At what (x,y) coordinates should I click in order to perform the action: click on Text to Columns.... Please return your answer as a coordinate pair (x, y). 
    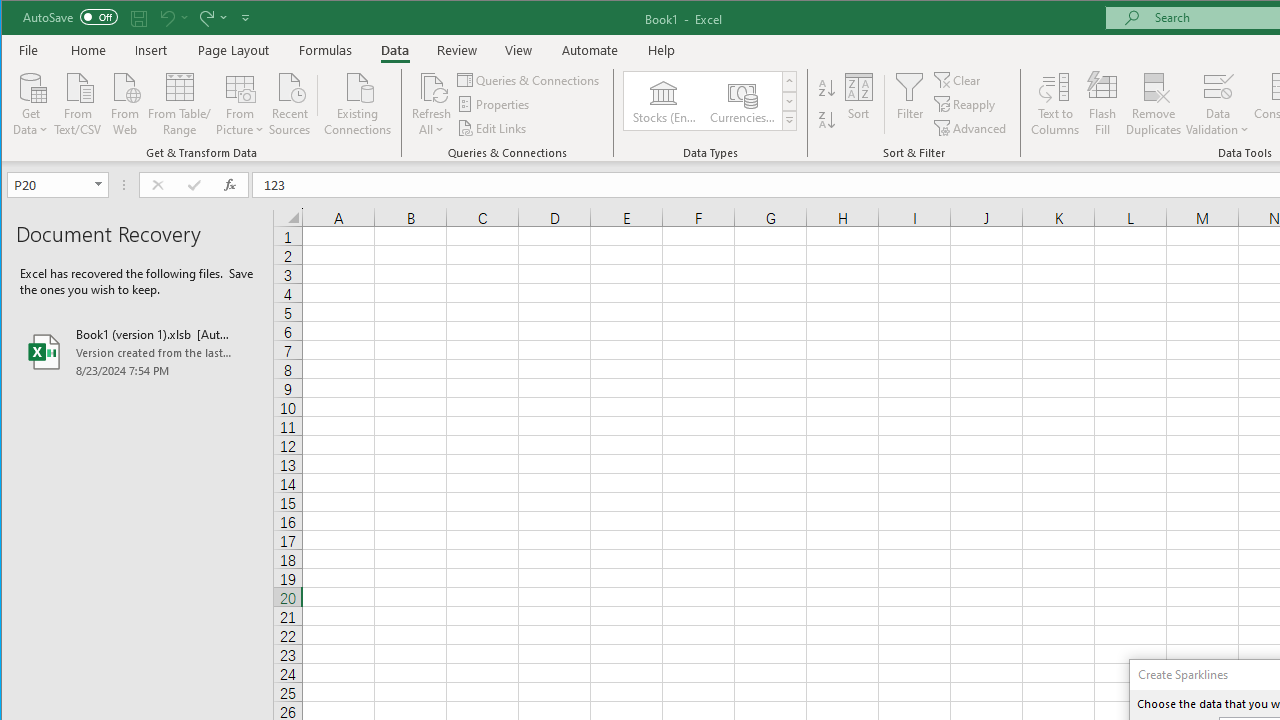
    Looking at the image, I should click on (1055, 104).